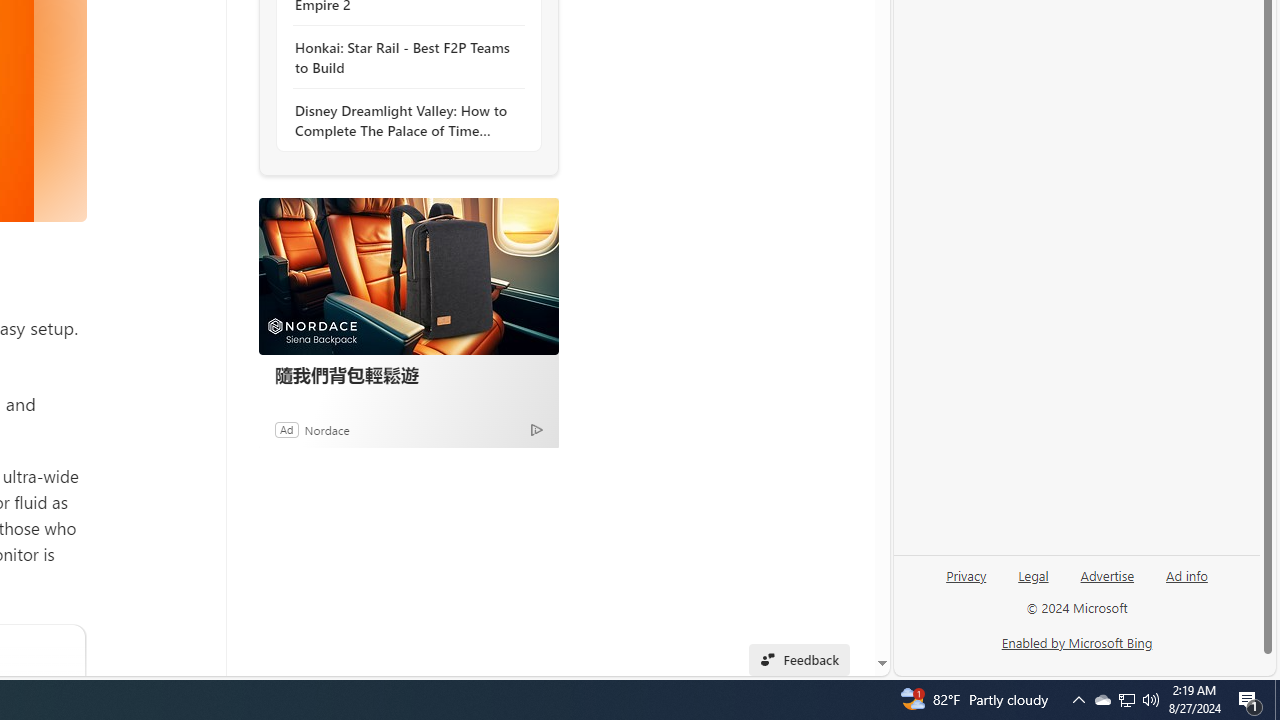 This screenshot has height=720, width=1280. What do you see at coordinates (326, 429) in the screenshot?
I see `Nordace` at bounding box center [326, 429].